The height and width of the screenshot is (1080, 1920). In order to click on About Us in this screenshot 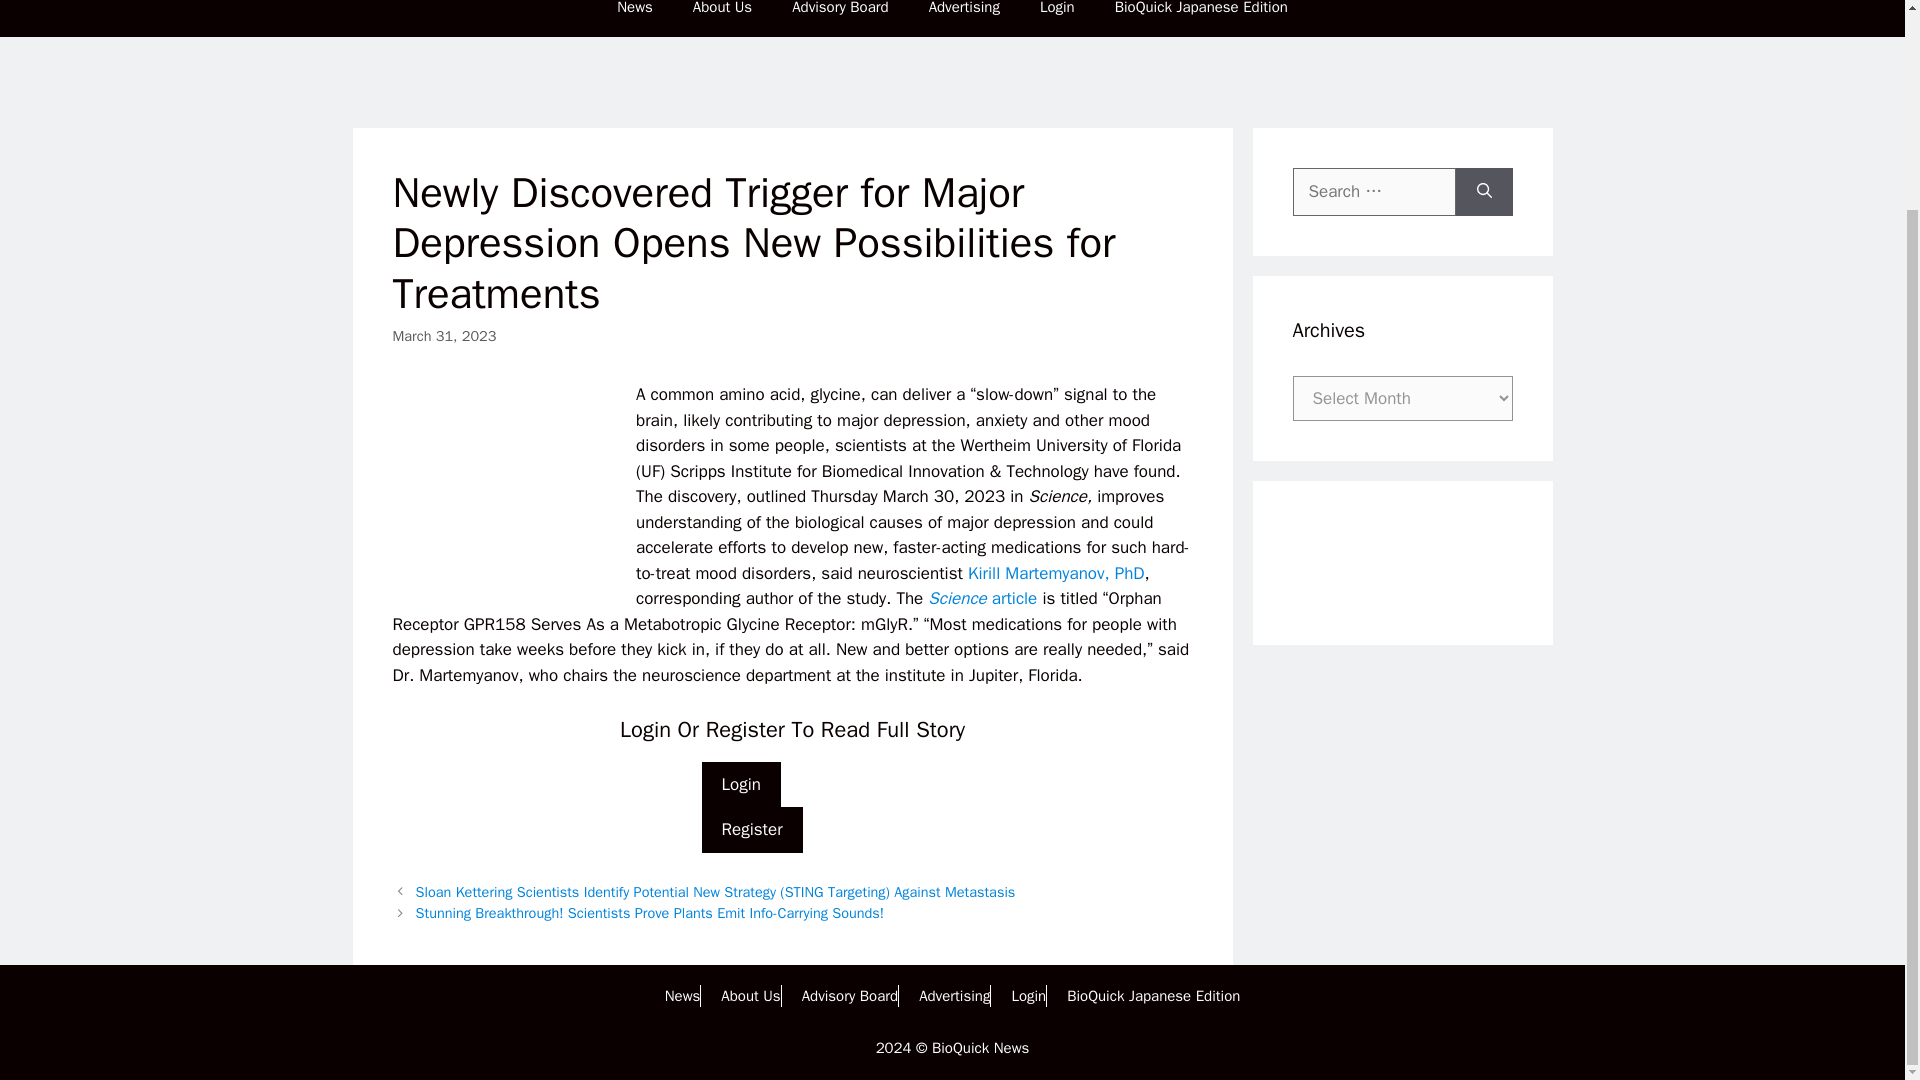, I will do `click(750, 996)`.